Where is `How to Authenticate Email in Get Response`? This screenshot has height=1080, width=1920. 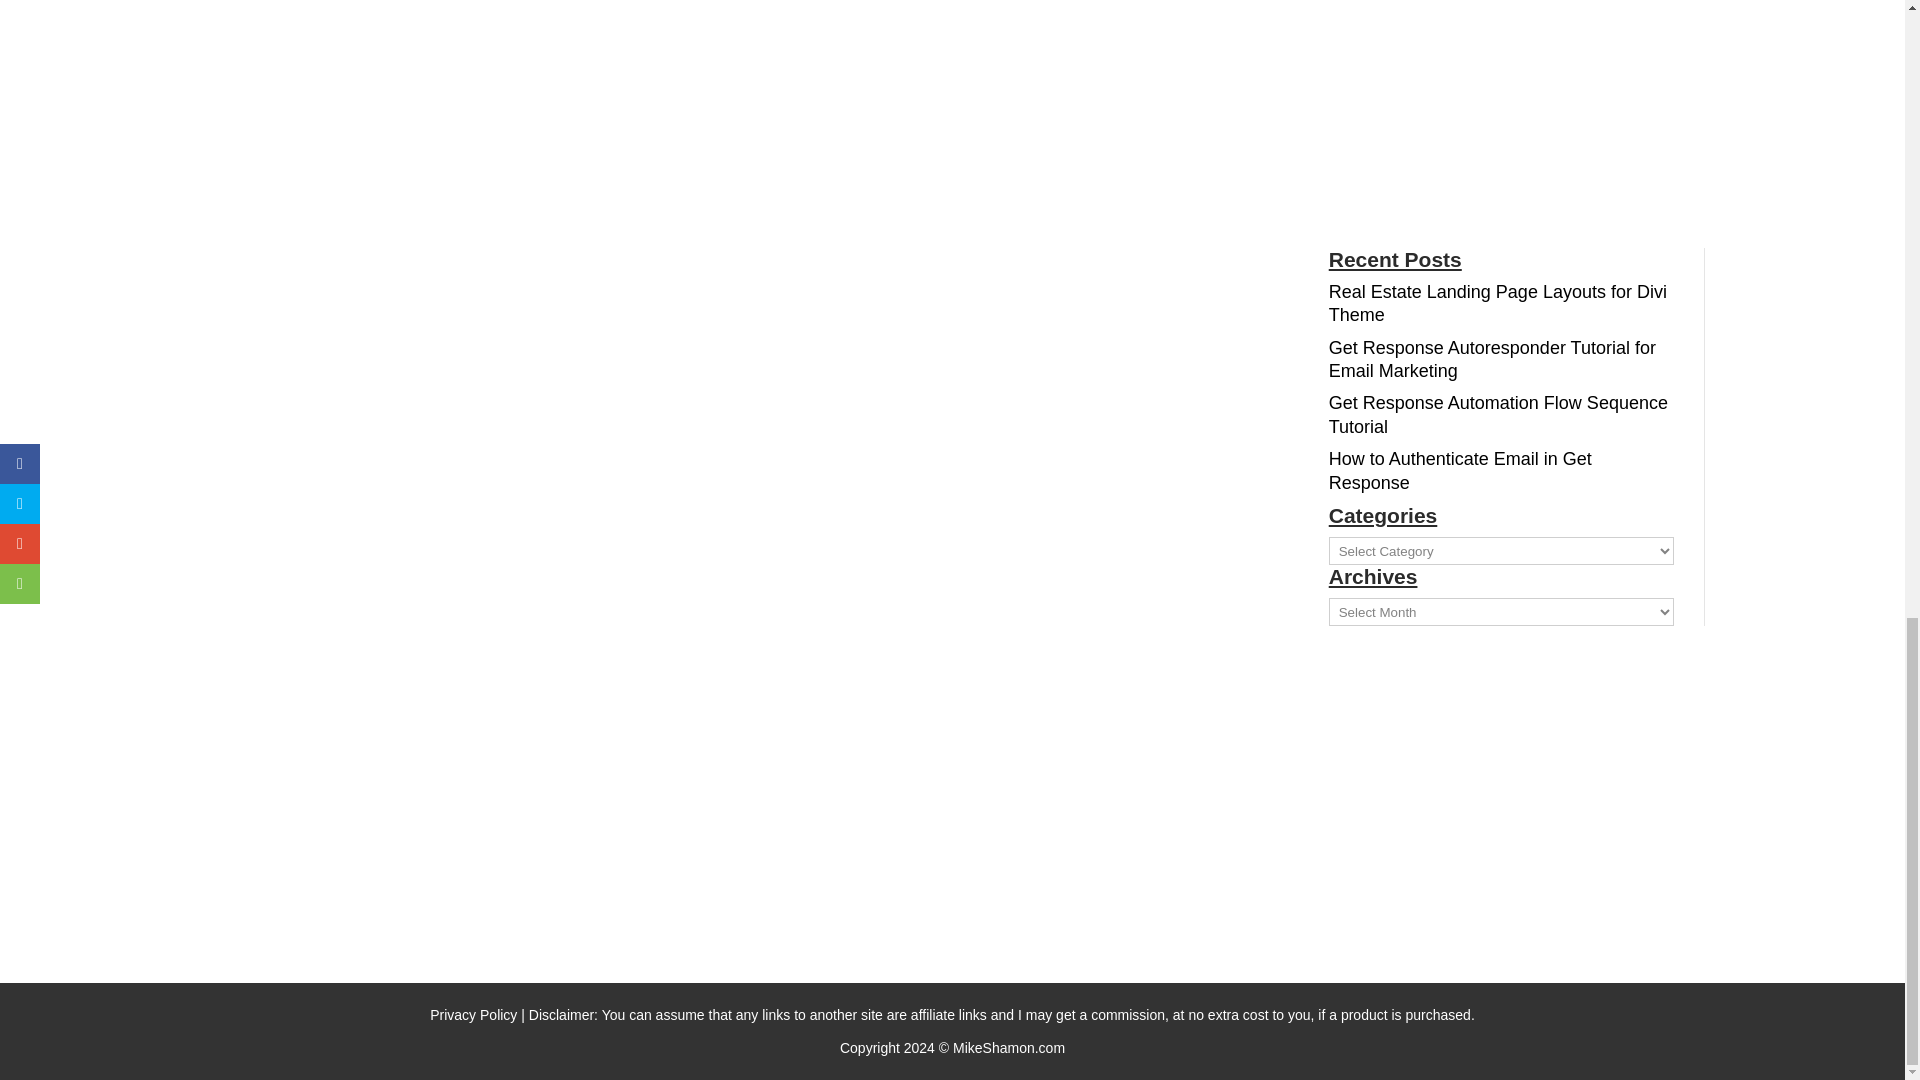
How to Authenticate Email in Get Response is located at coordinates (1460, 470).